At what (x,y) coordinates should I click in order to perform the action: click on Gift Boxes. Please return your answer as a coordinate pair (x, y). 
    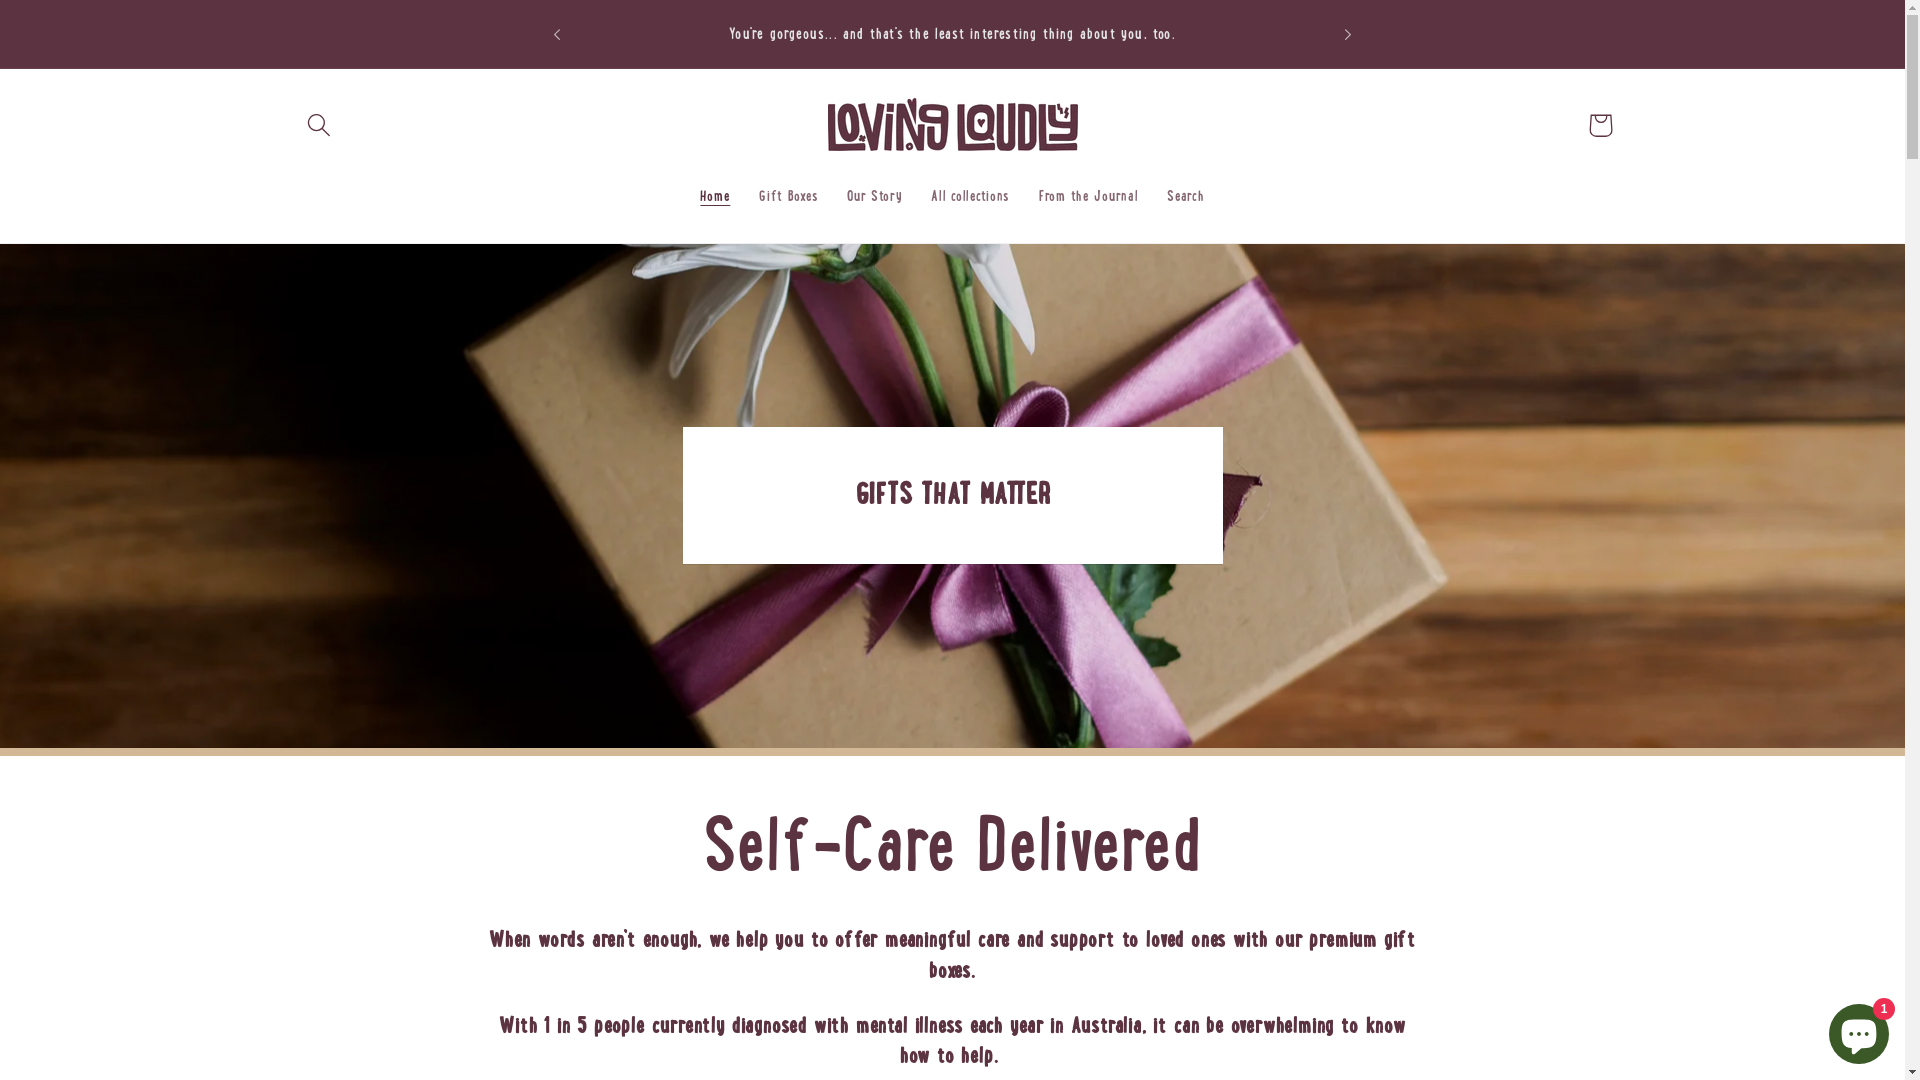
    Looking at the image, I should click on (789, 198).